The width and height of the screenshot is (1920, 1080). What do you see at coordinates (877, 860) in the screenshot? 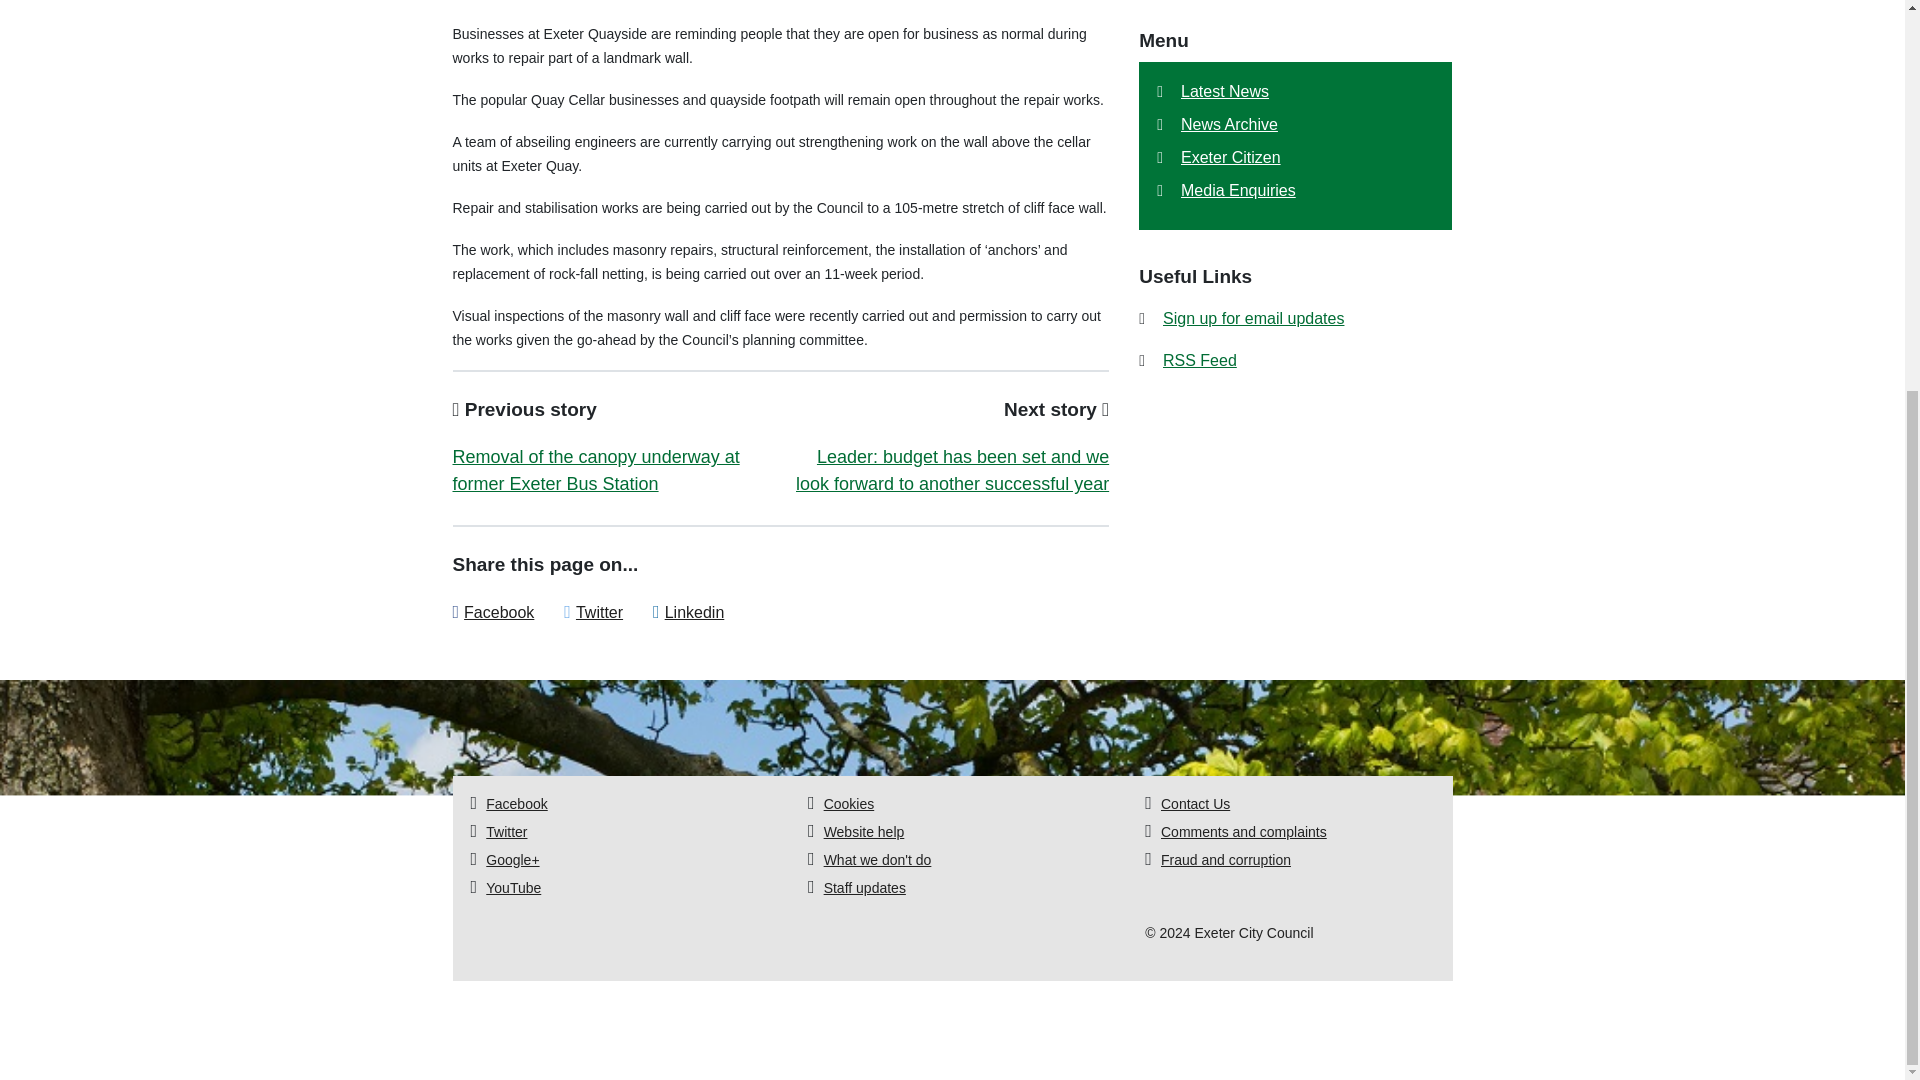
I see `What we don't do` at bounding box center [877, 860].